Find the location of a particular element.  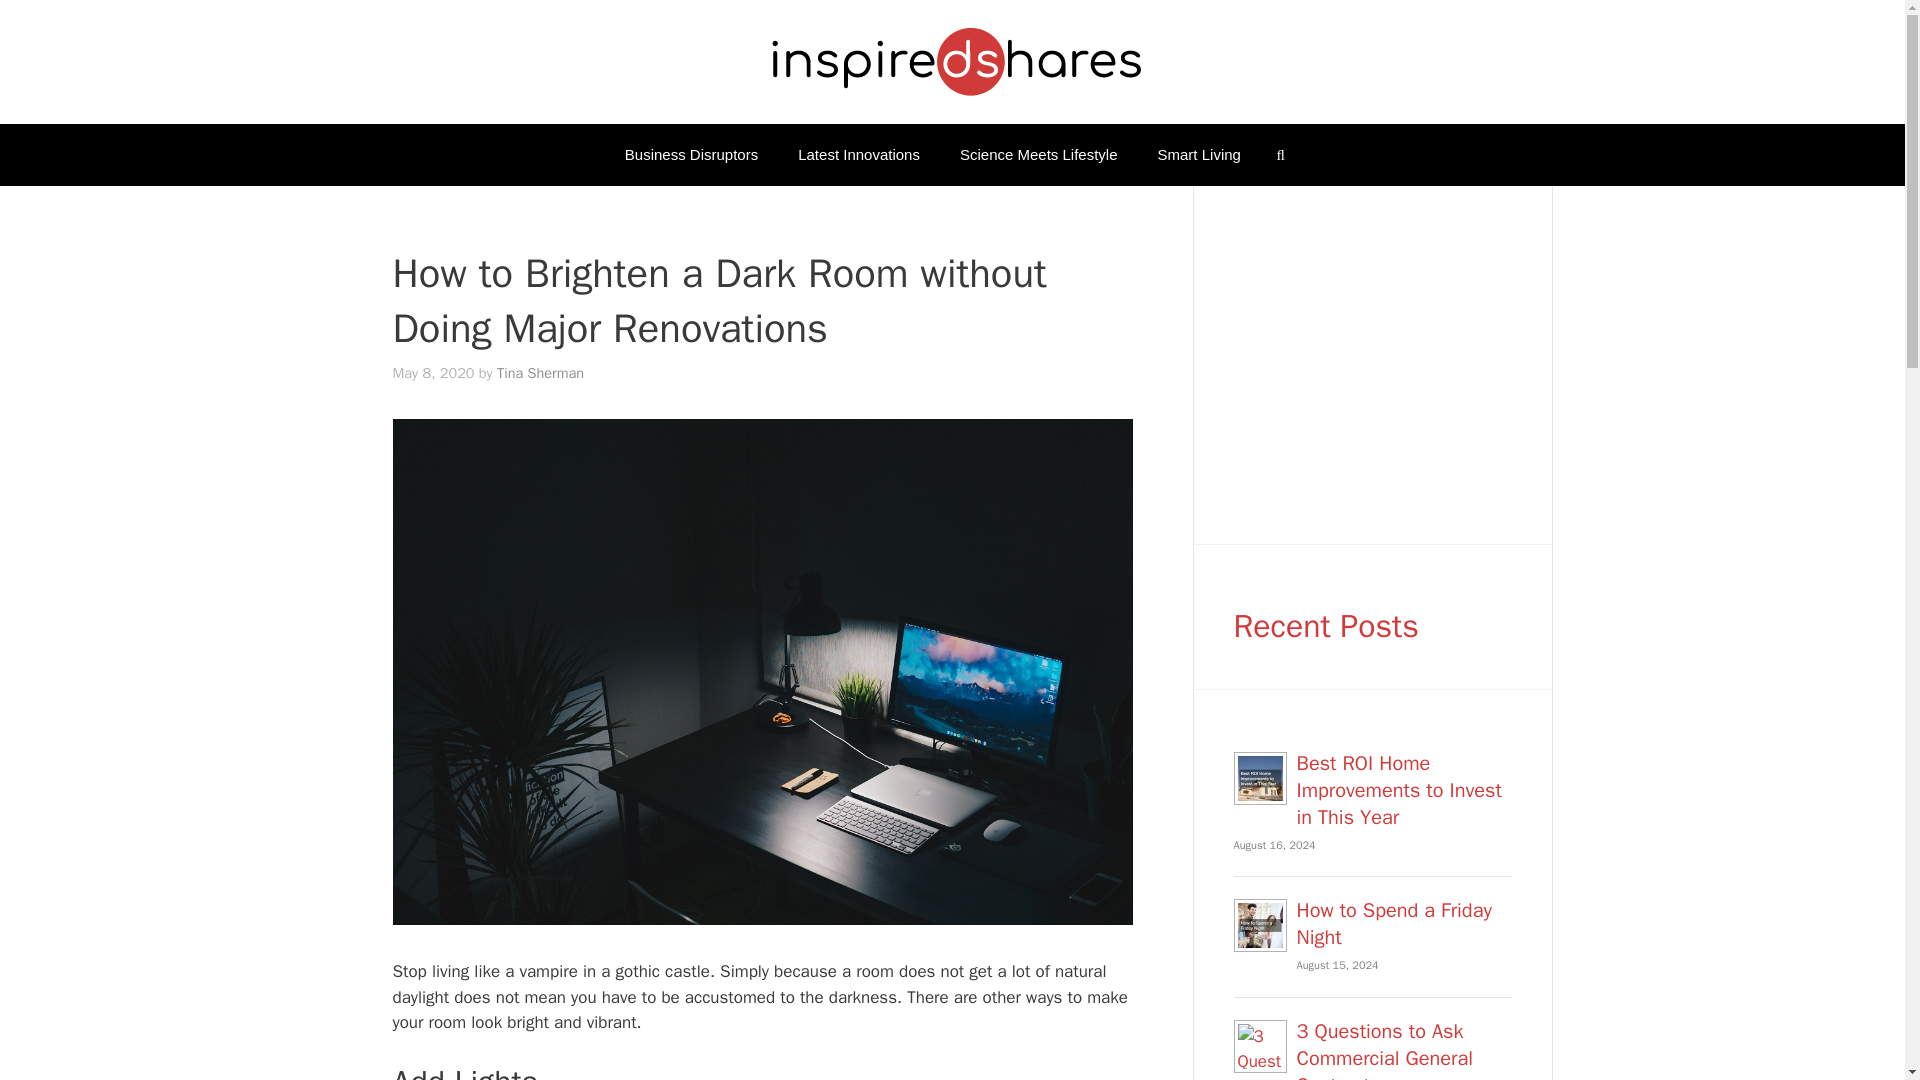

Smart Living is located at coordinates (1200, 154).